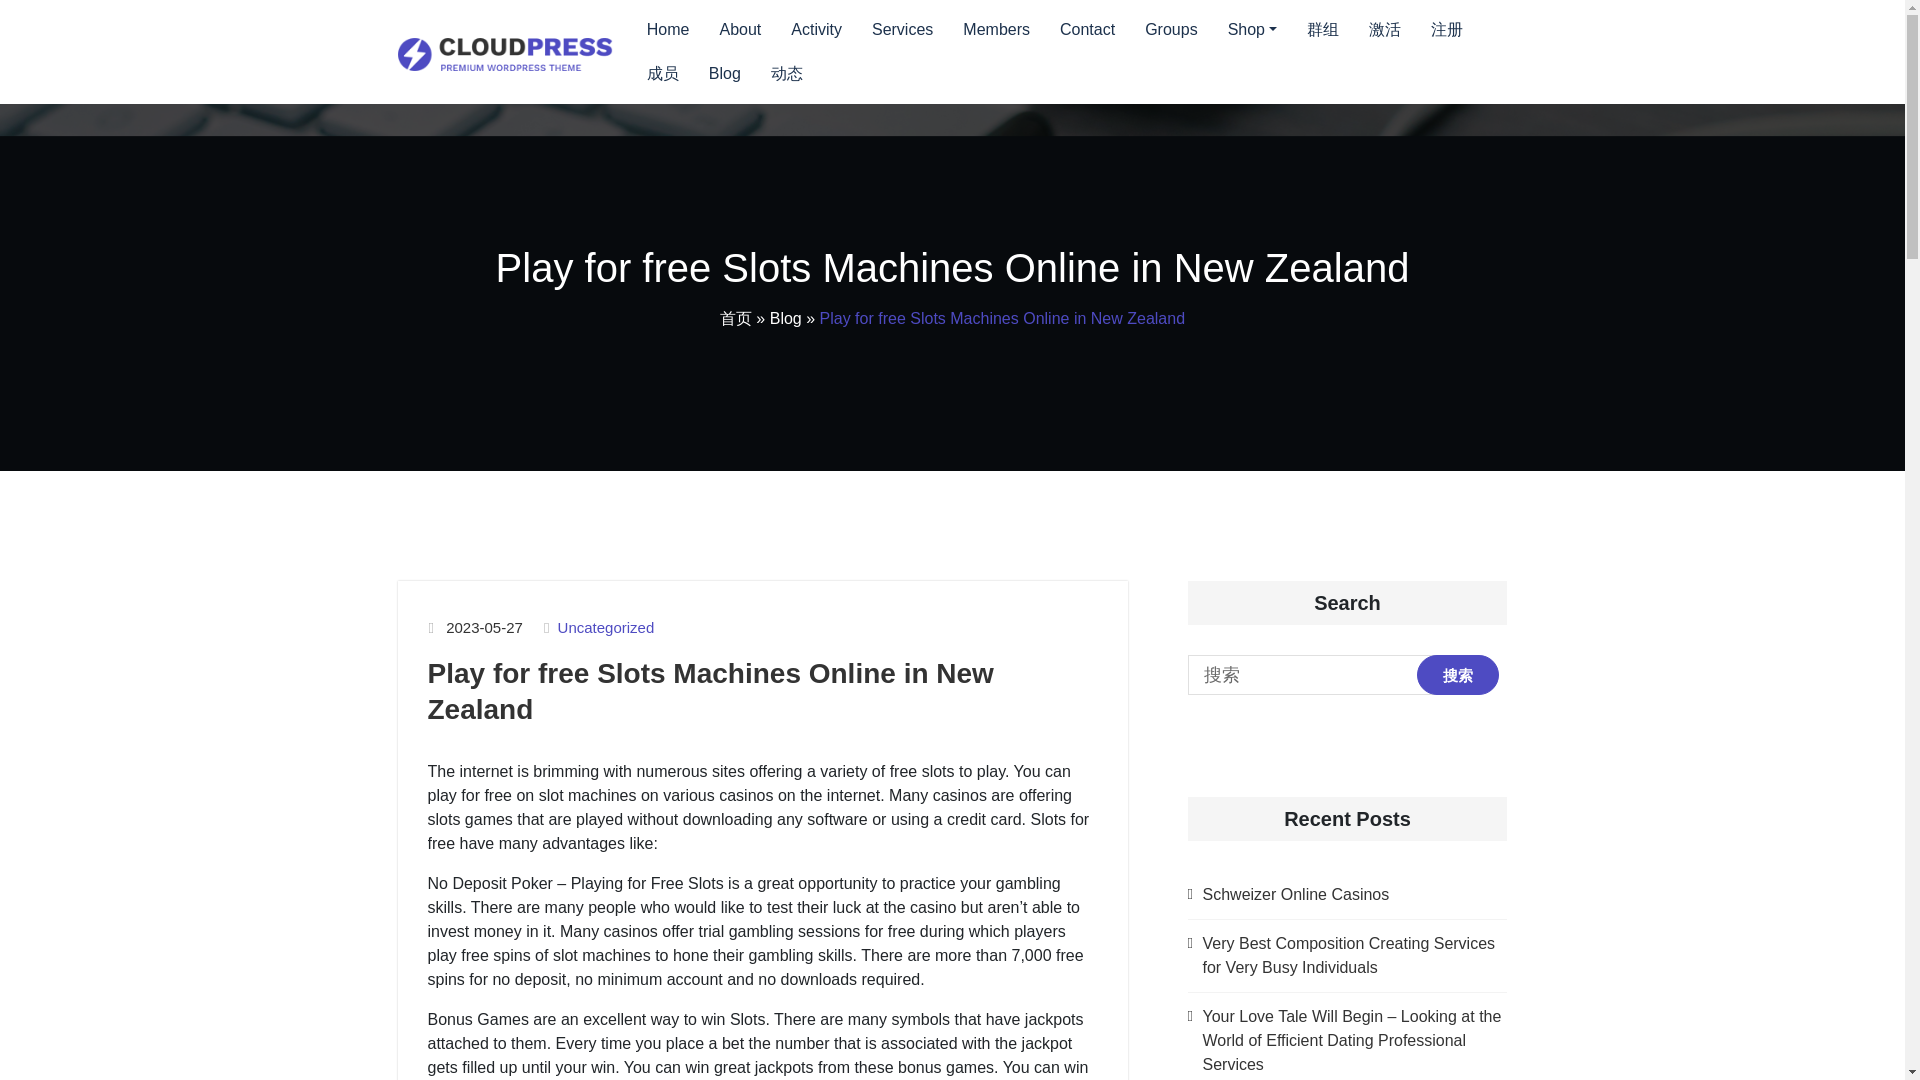  I want to click on Shop, so click(1252, 29).